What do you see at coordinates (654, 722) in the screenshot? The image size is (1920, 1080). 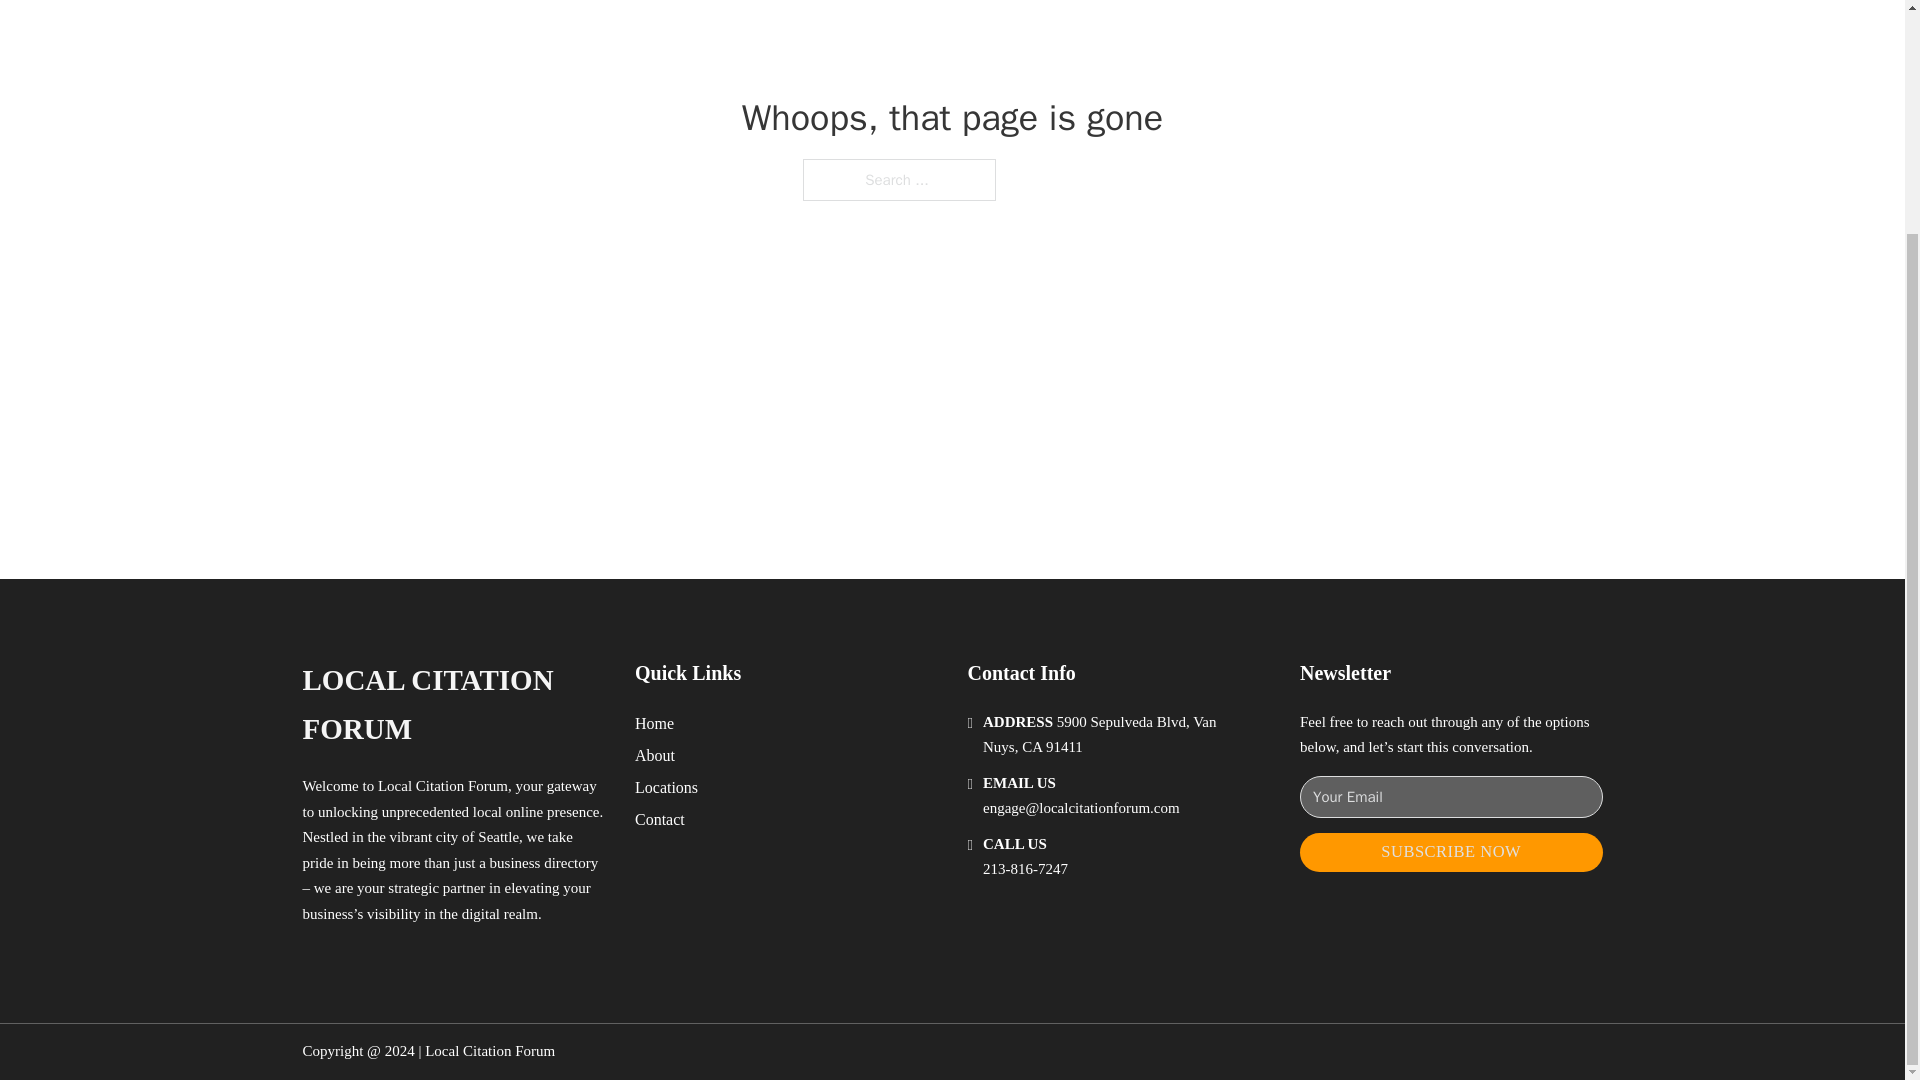 I see `Home` at bounding box center [654, 722].